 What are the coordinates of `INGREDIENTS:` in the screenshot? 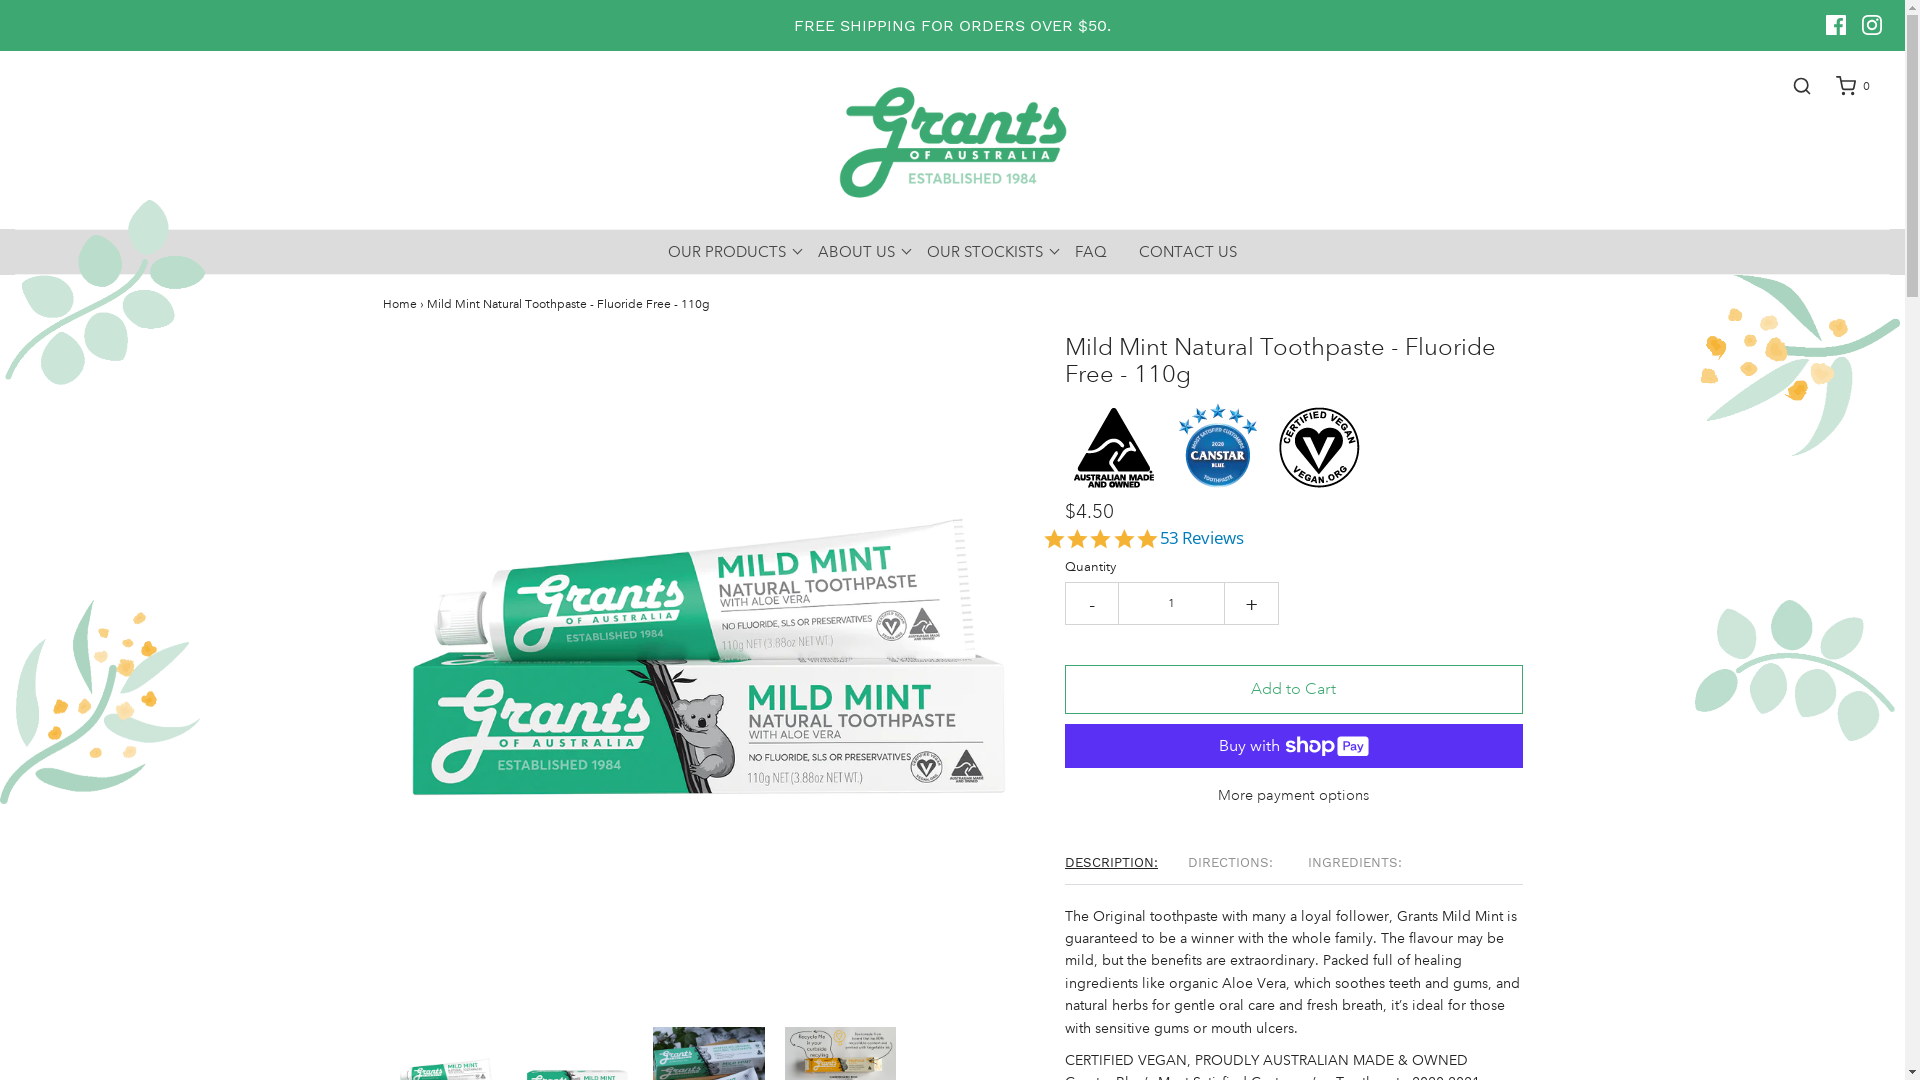 It's located at (1370, 860).